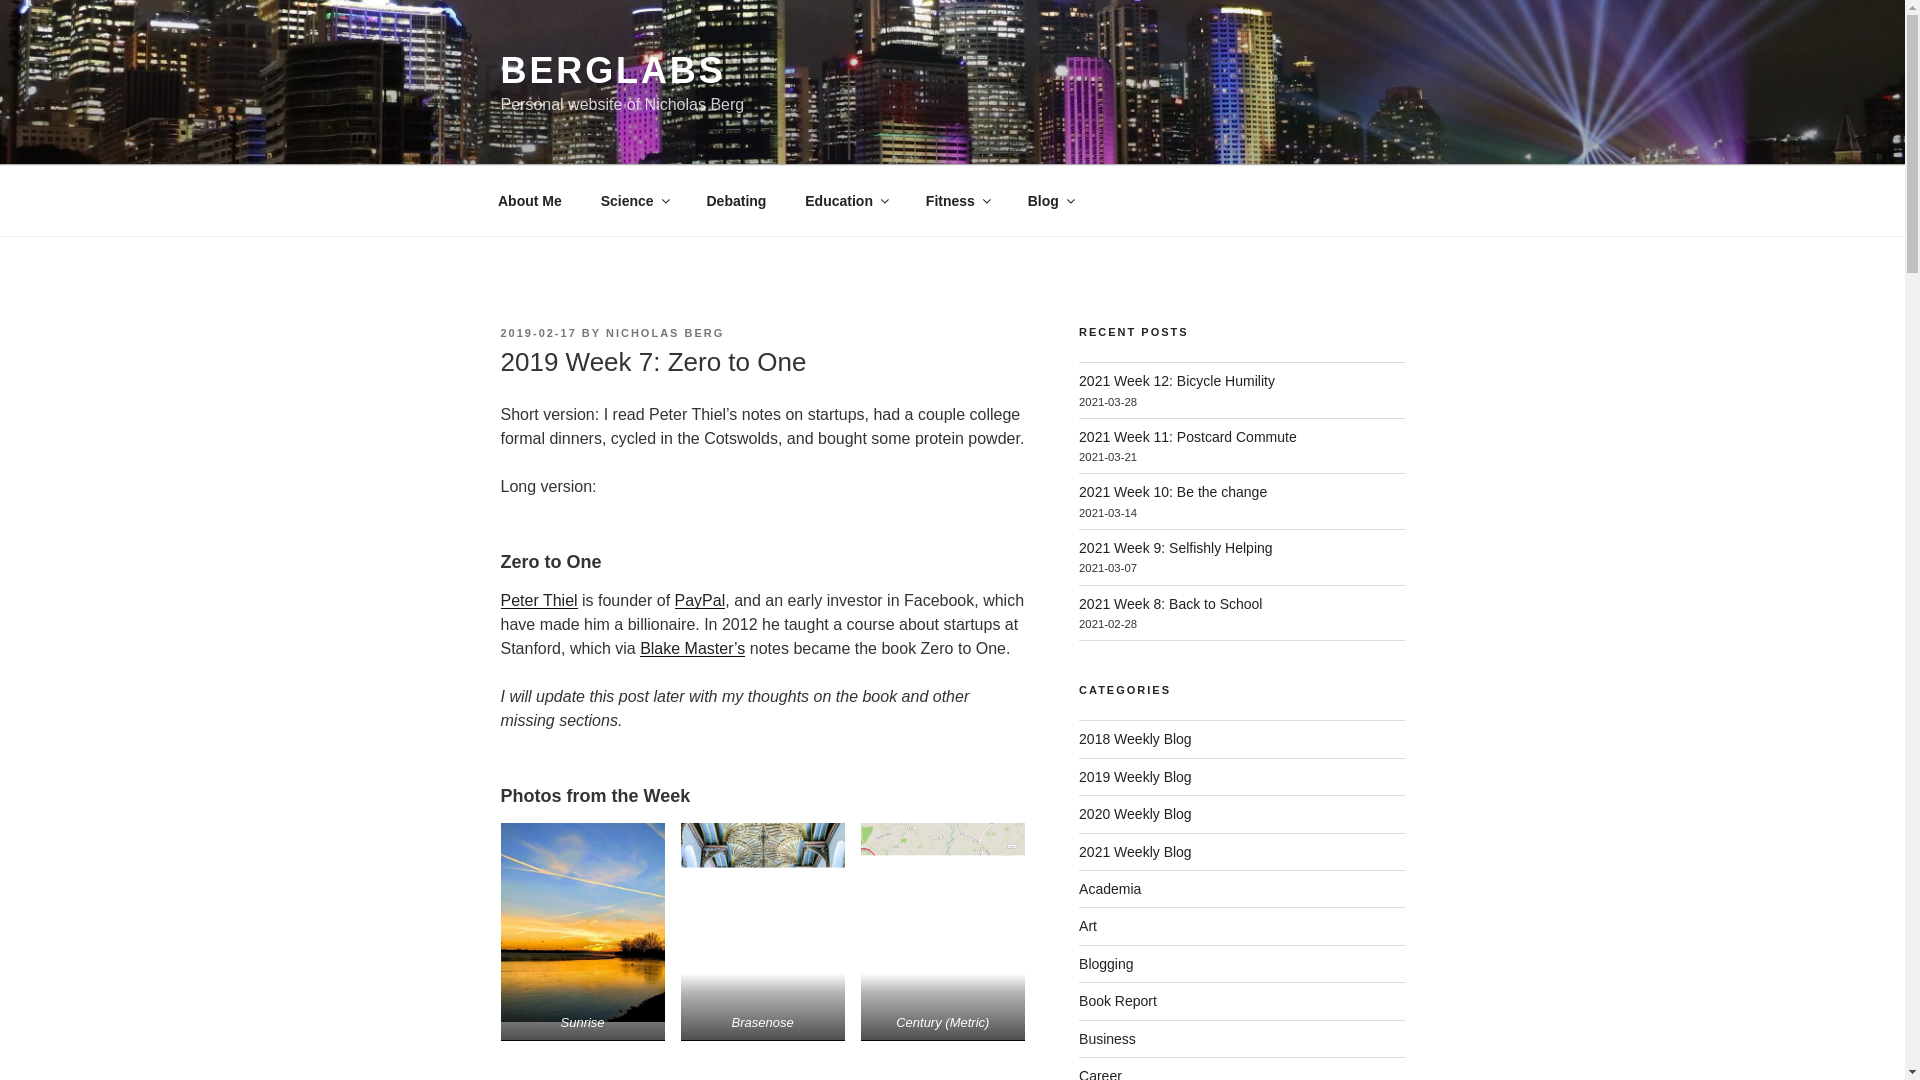  What do you see at coordinates (846, 200) in the screenshot?
I see `Education` at bounding box center [846, 200].